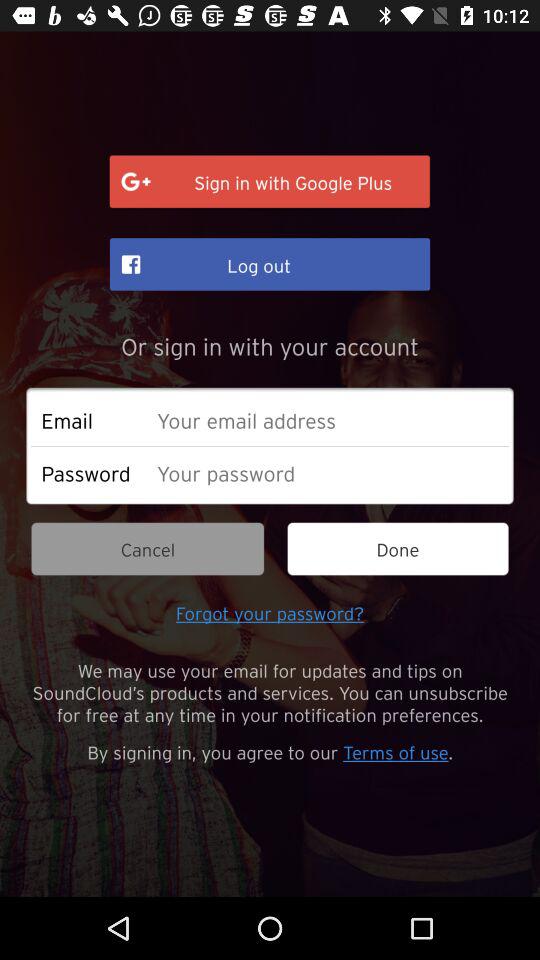 This screenshot has height=960, width=540. I want to click on select the item below the or sign in, so click(328, 420).